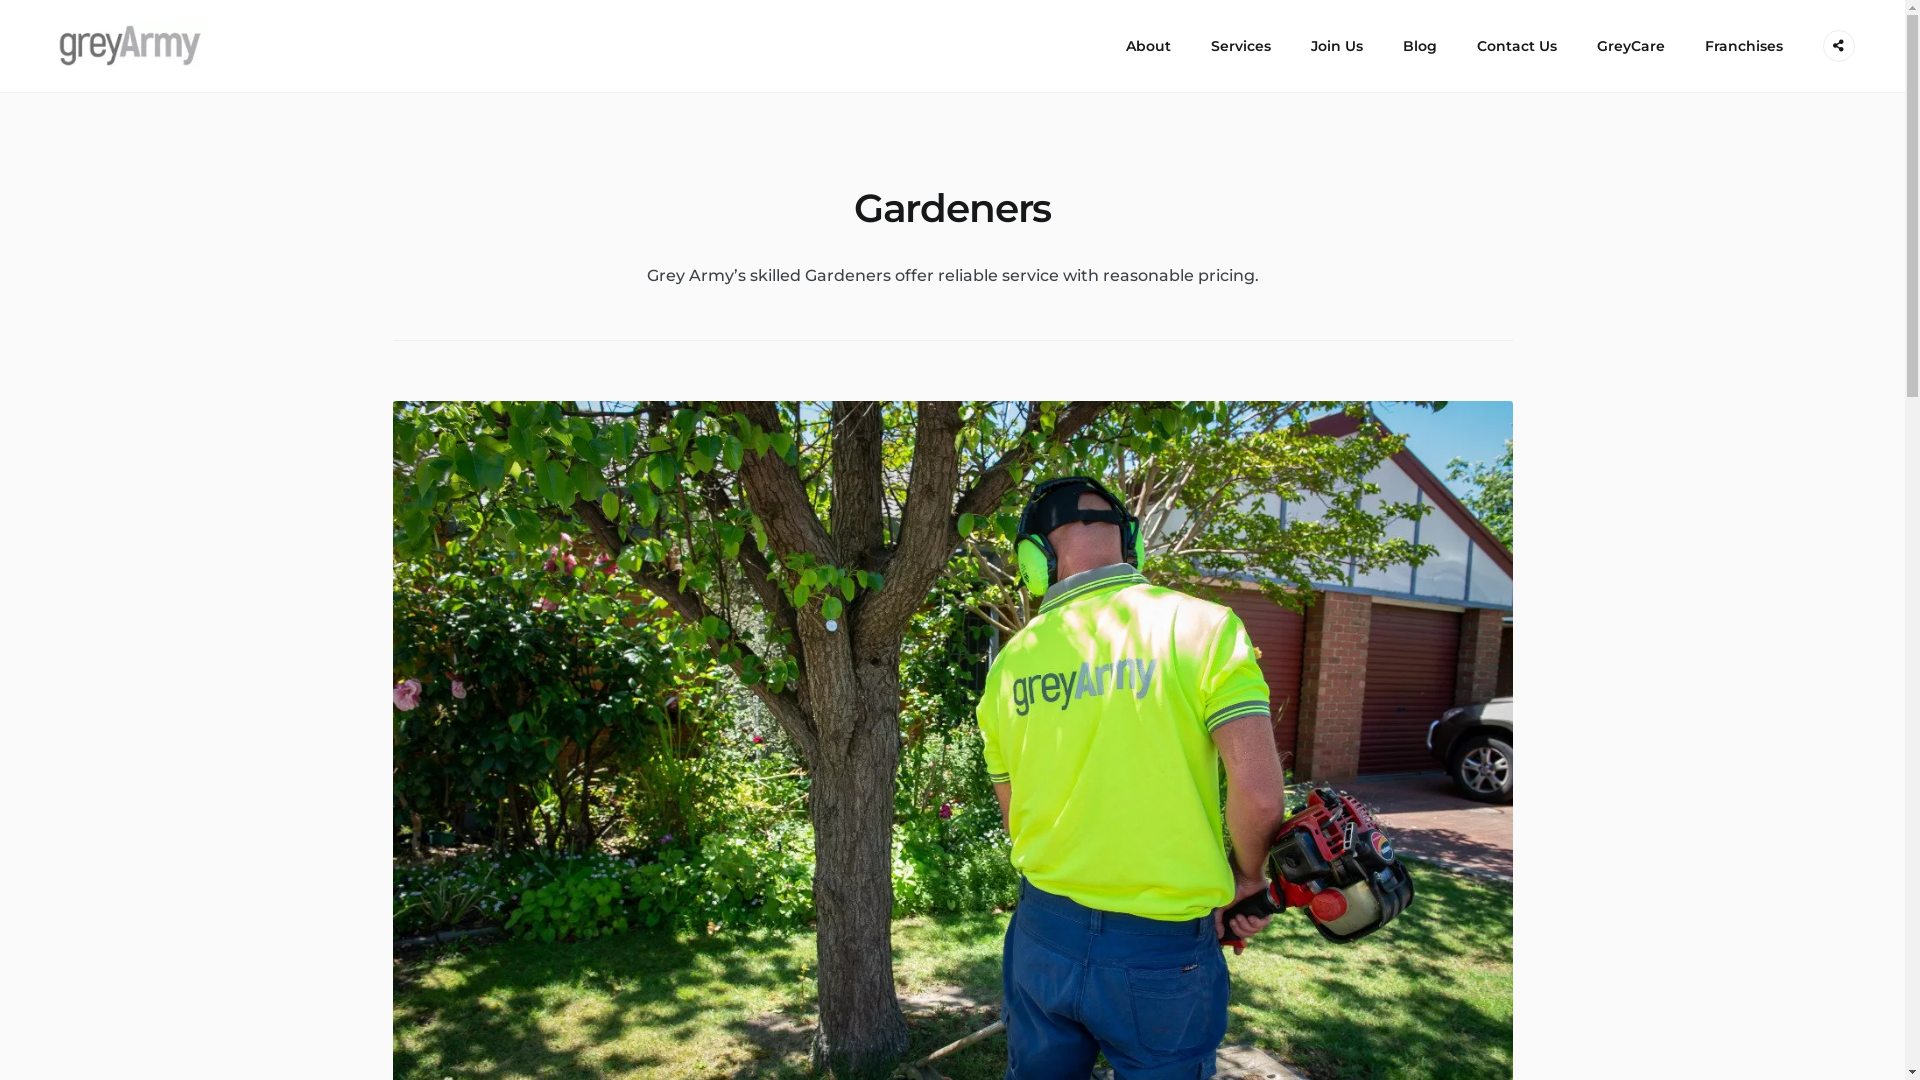  Describe the element at coordinates (1631, 46) in the screenshot. I see `GreyCare` at that location.